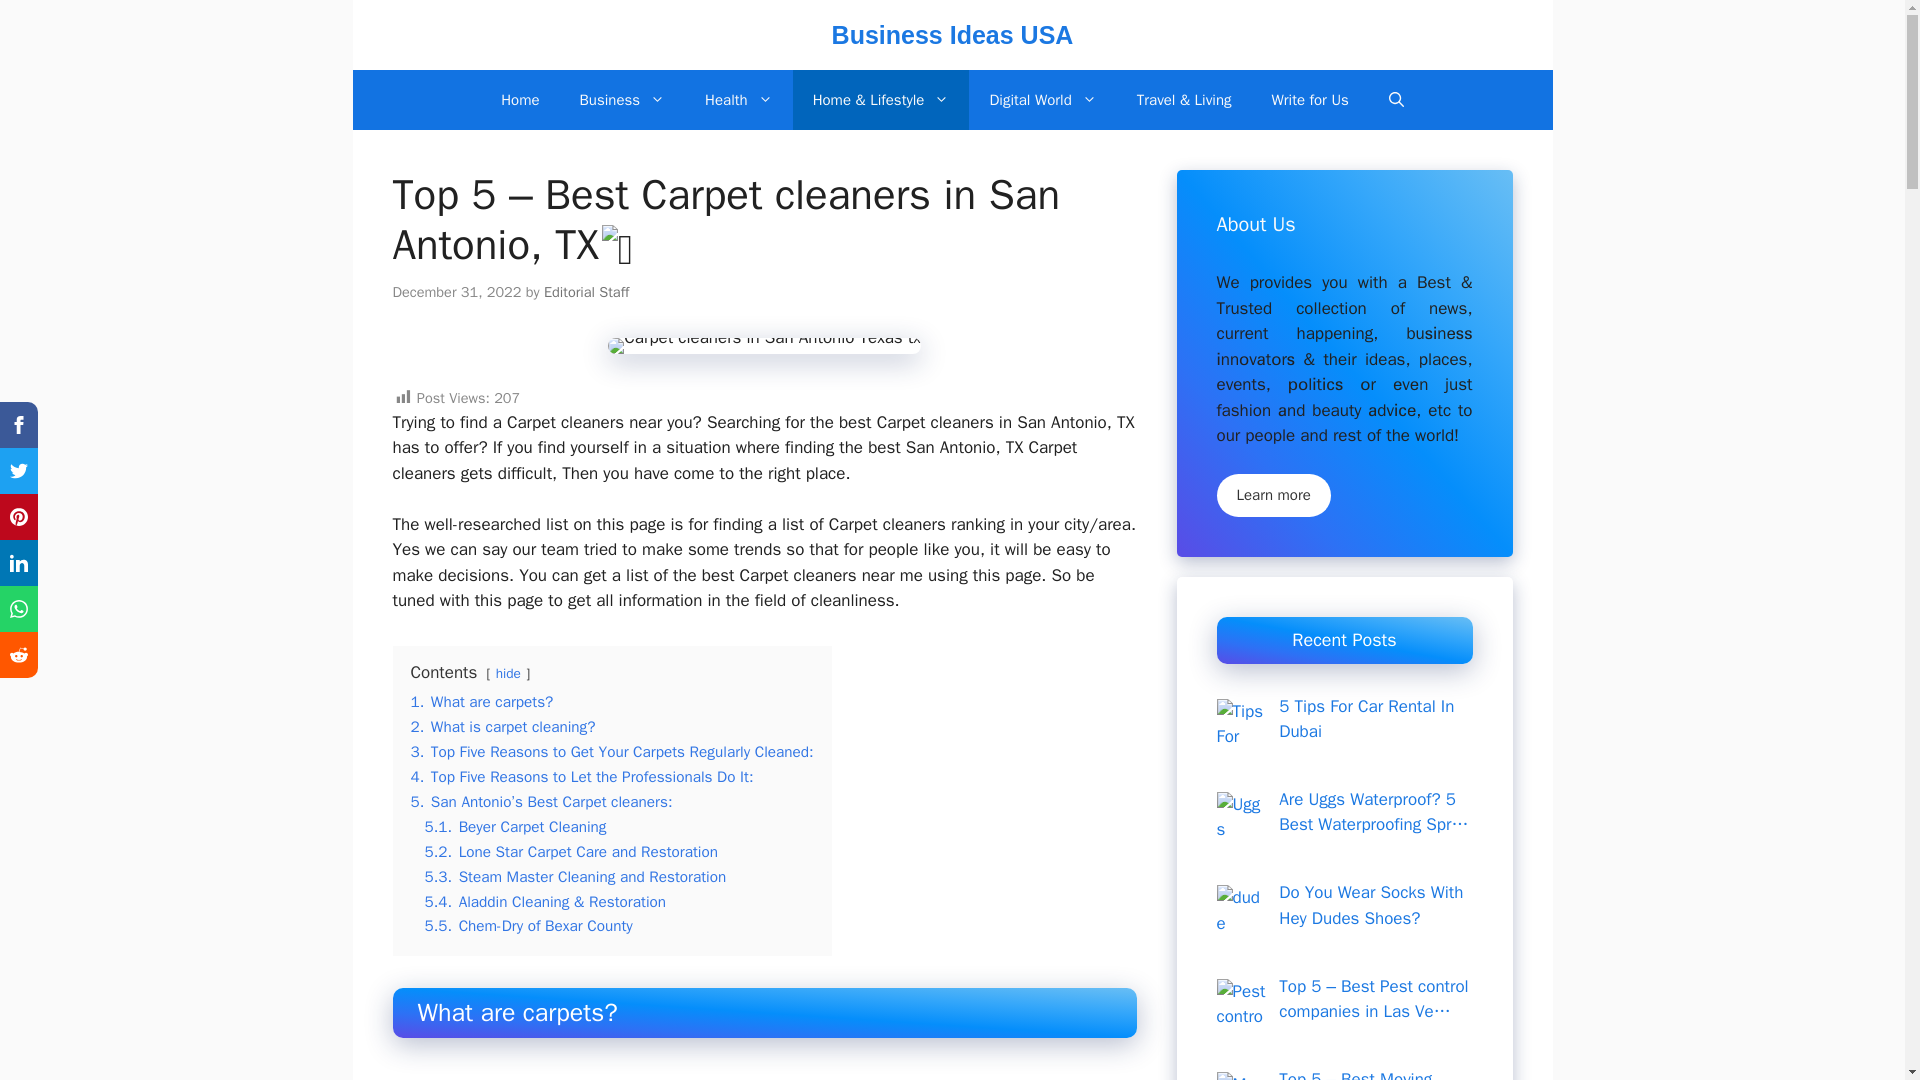 This screenshot has width=1920, height=1080. What do you see at coordinates (1309, 100) in the screenshot?
I see `Write for Us` at bounding box center [1309, 100].